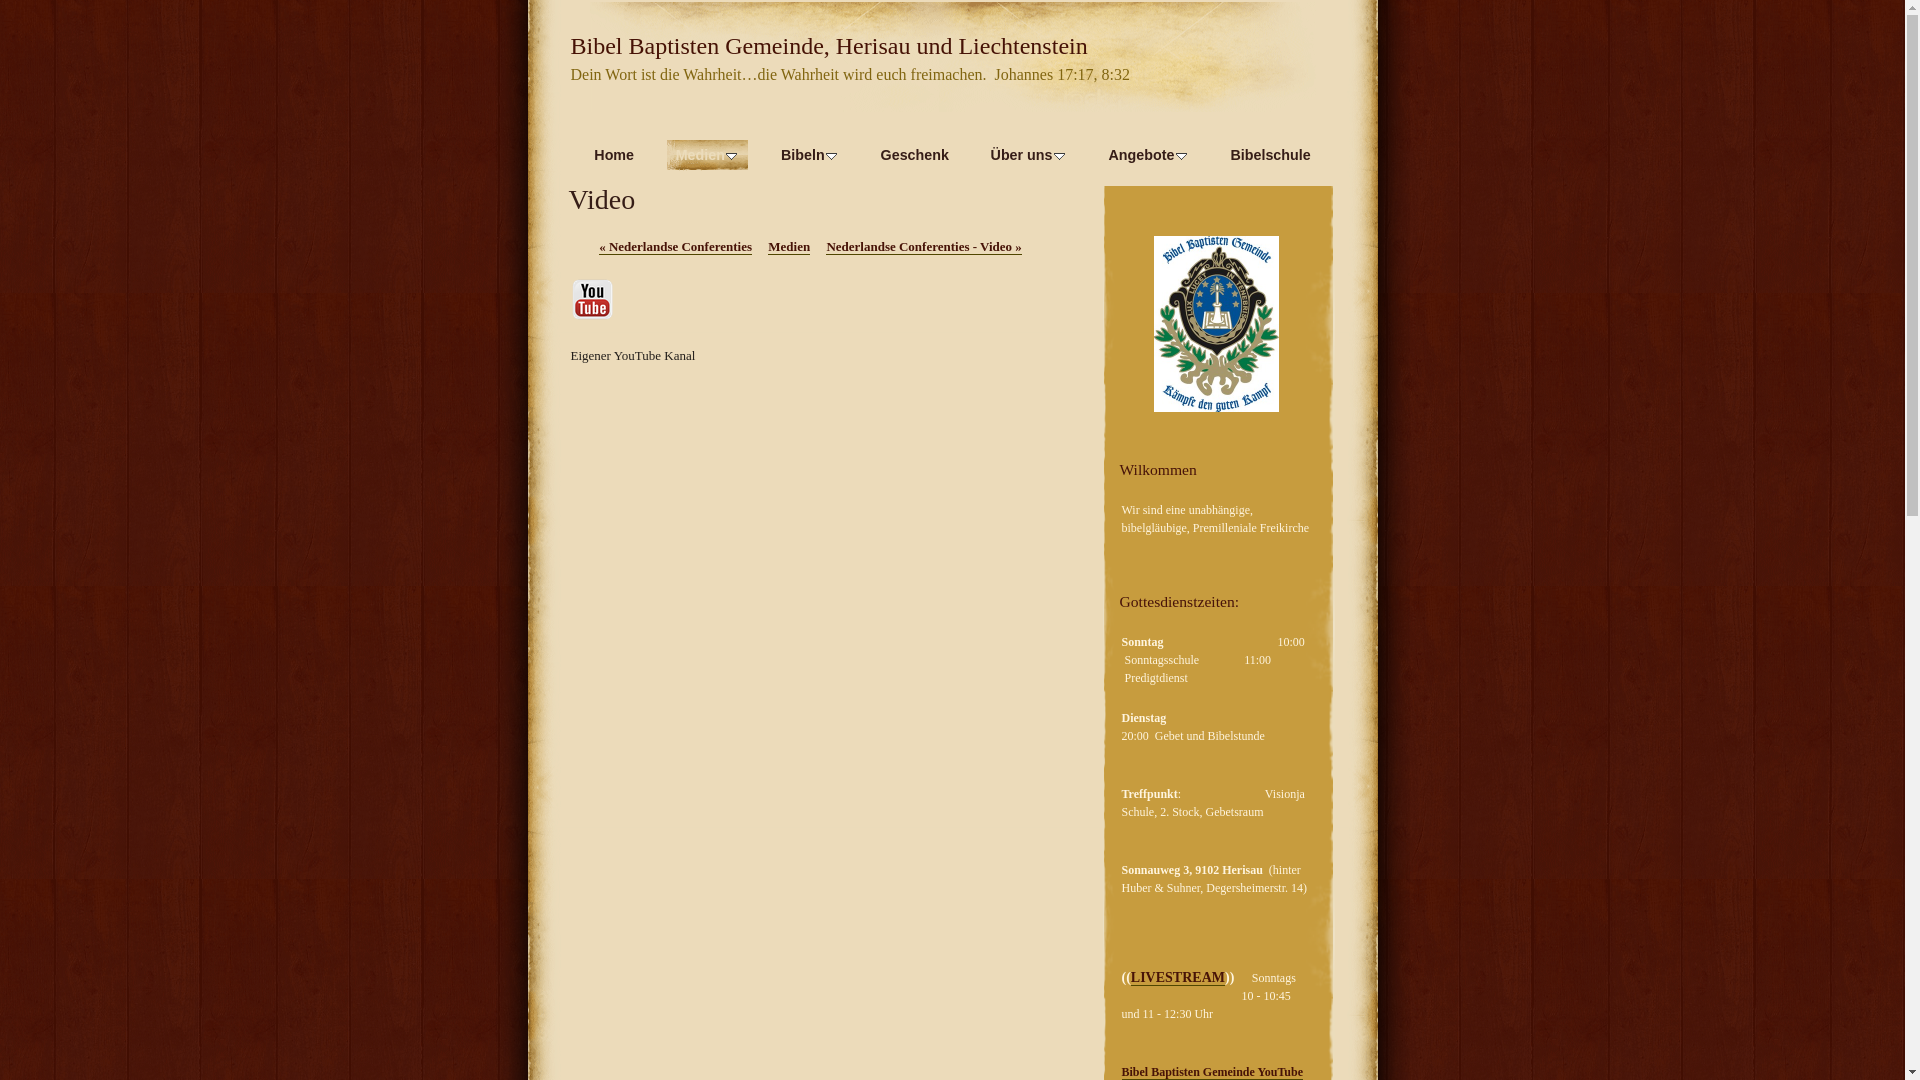 This screenshot has height=1080, width=1920. I want to click on Angebote, so click(1149, 156).